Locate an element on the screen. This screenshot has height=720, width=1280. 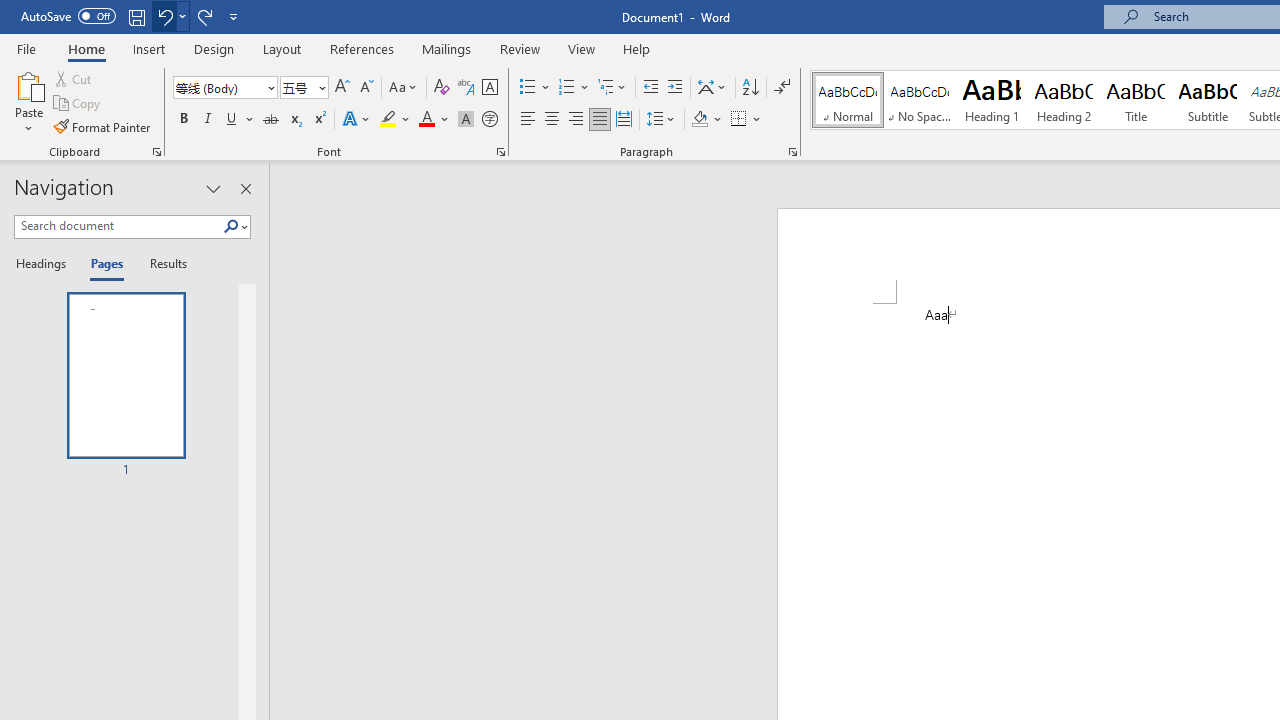
File Tab is located at coordinates (26, 48).